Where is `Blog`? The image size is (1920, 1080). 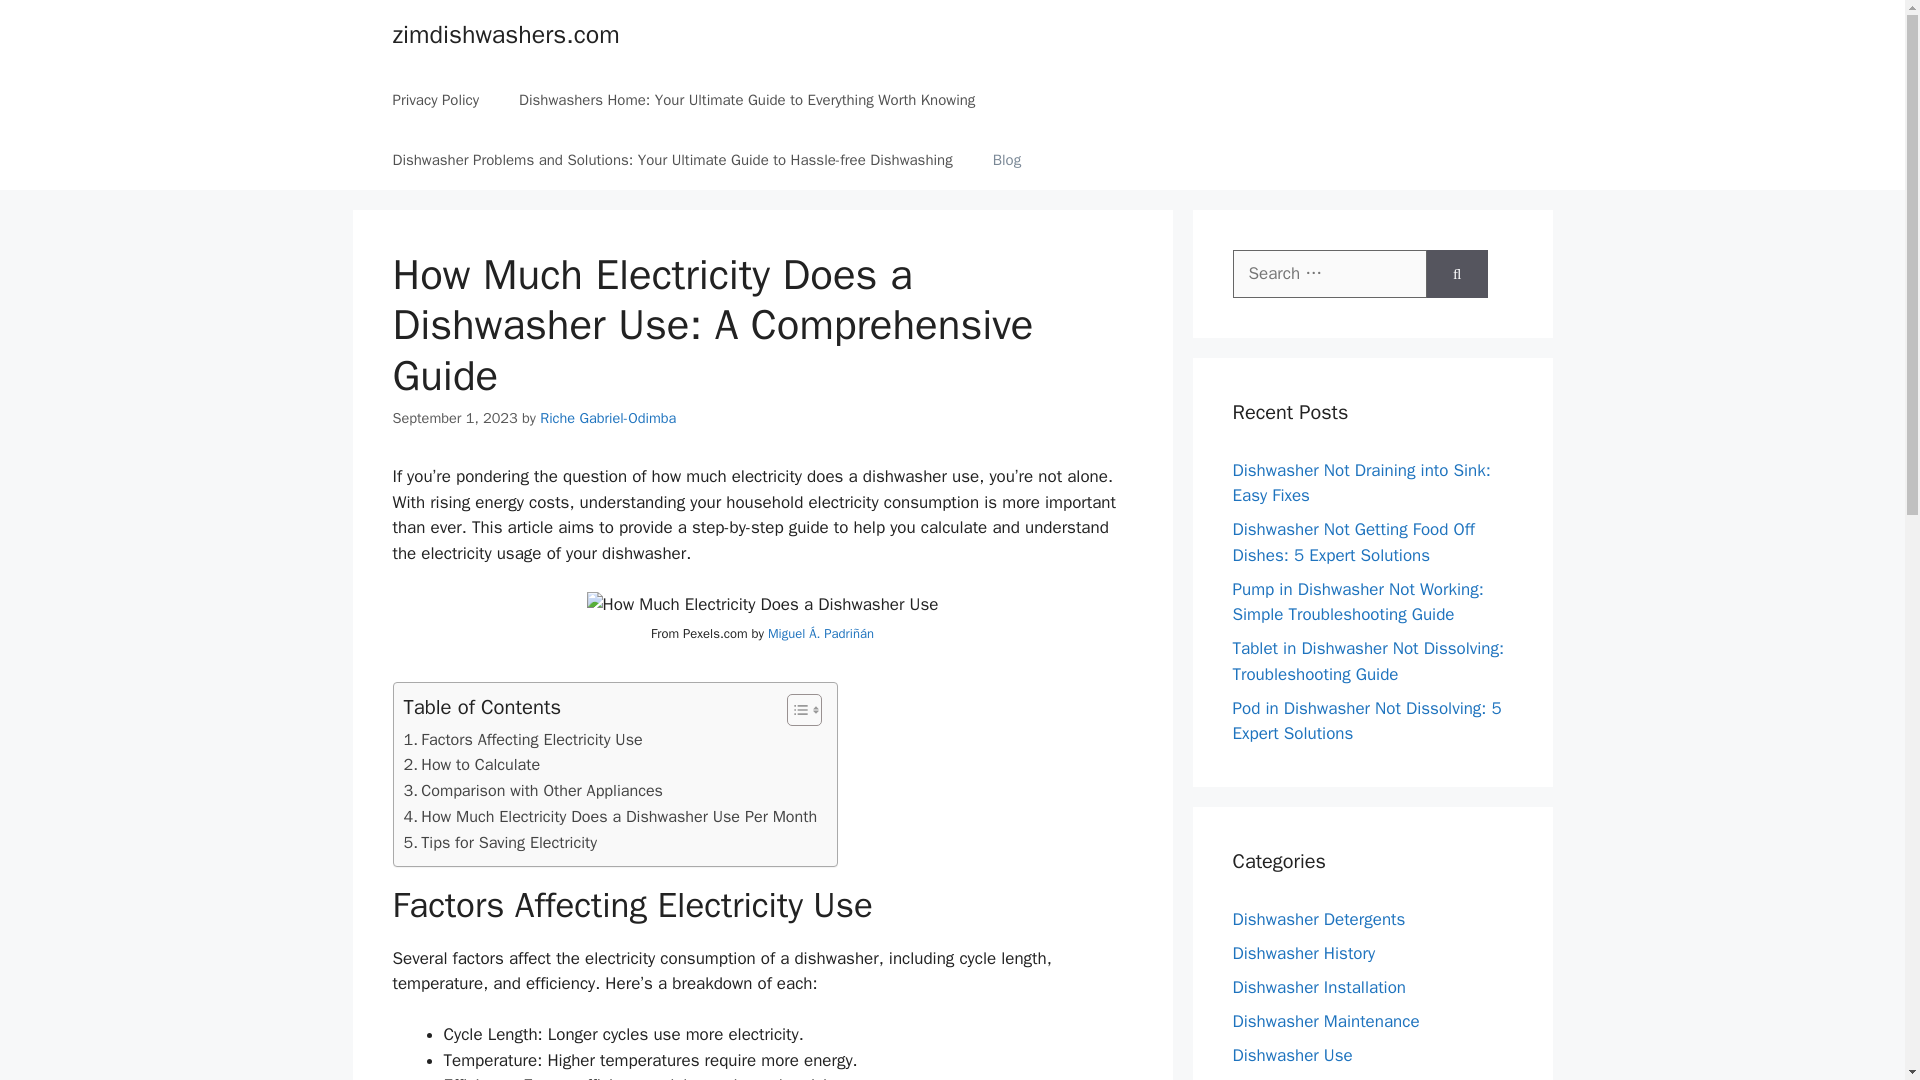
Blog is located at coordinates (1006, 160).